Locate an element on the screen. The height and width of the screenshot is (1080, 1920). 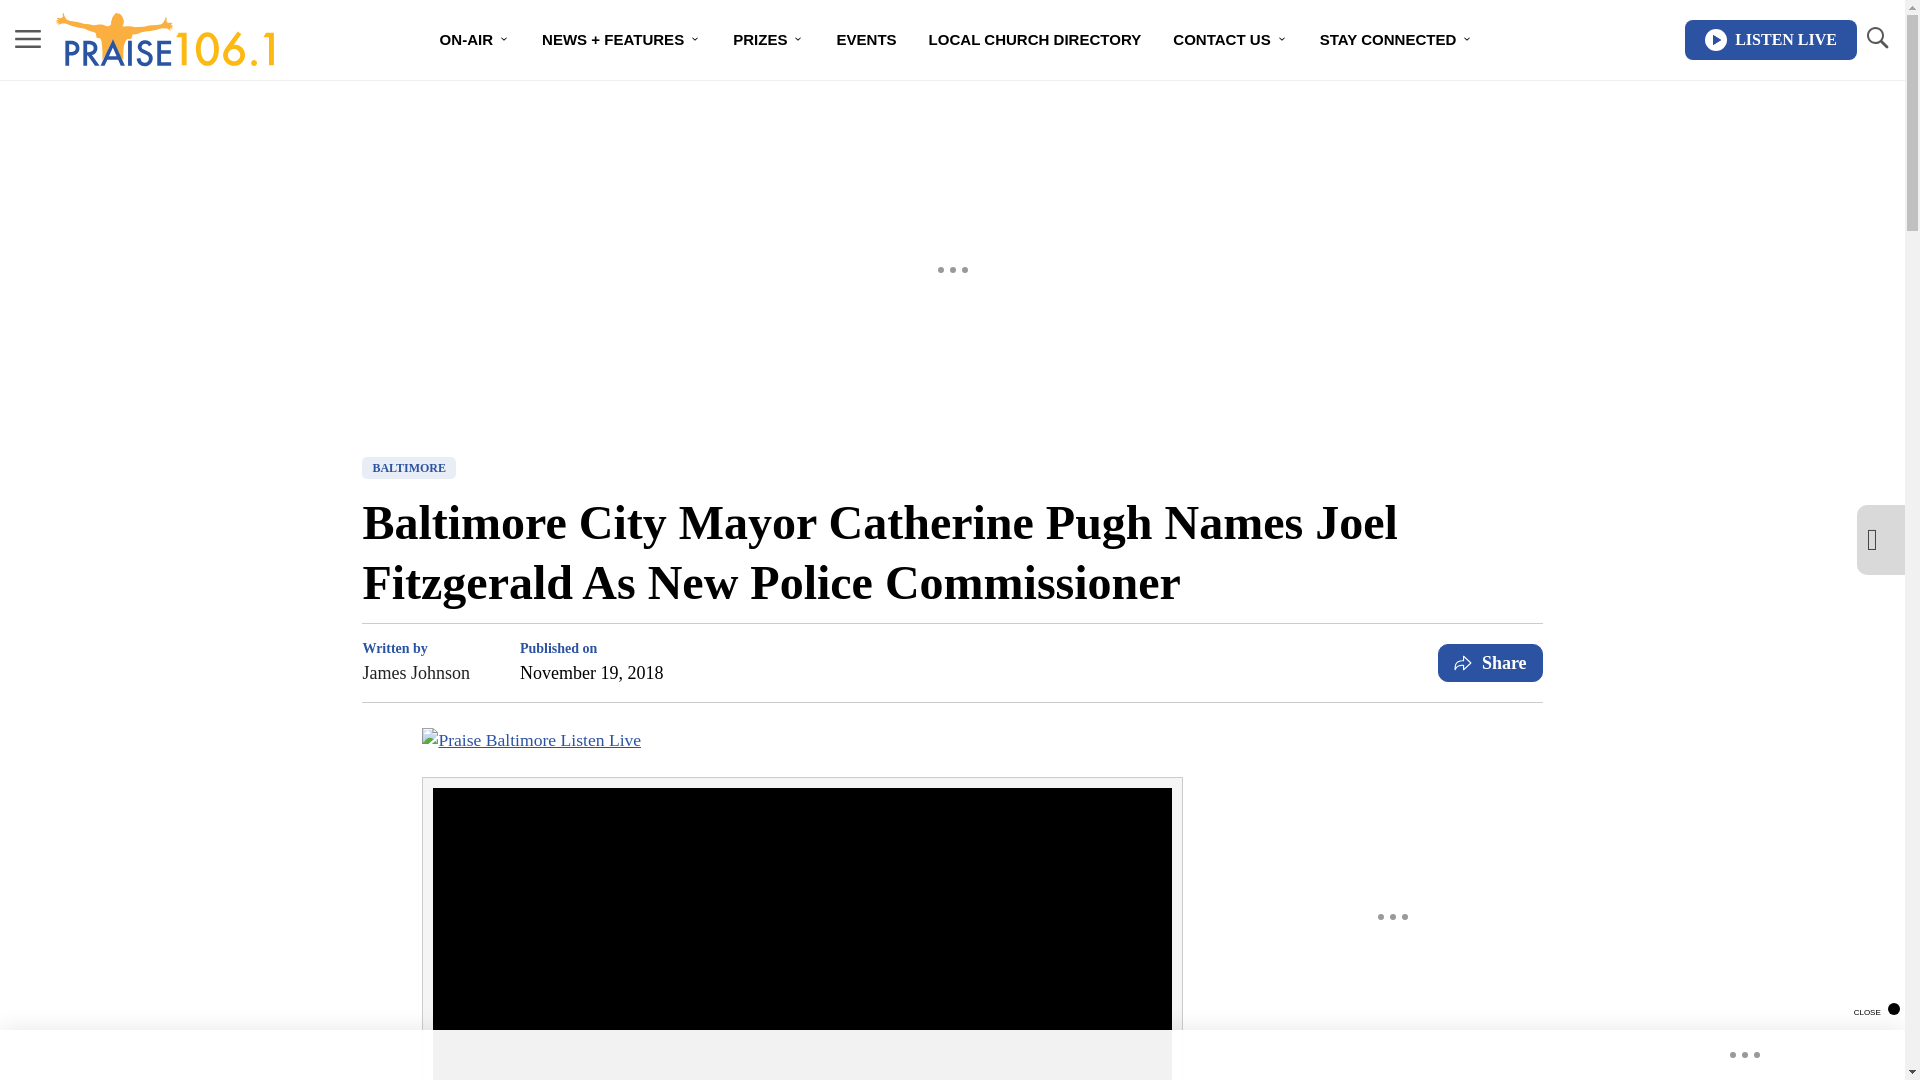
MENU is located at coordinates (28, 38).